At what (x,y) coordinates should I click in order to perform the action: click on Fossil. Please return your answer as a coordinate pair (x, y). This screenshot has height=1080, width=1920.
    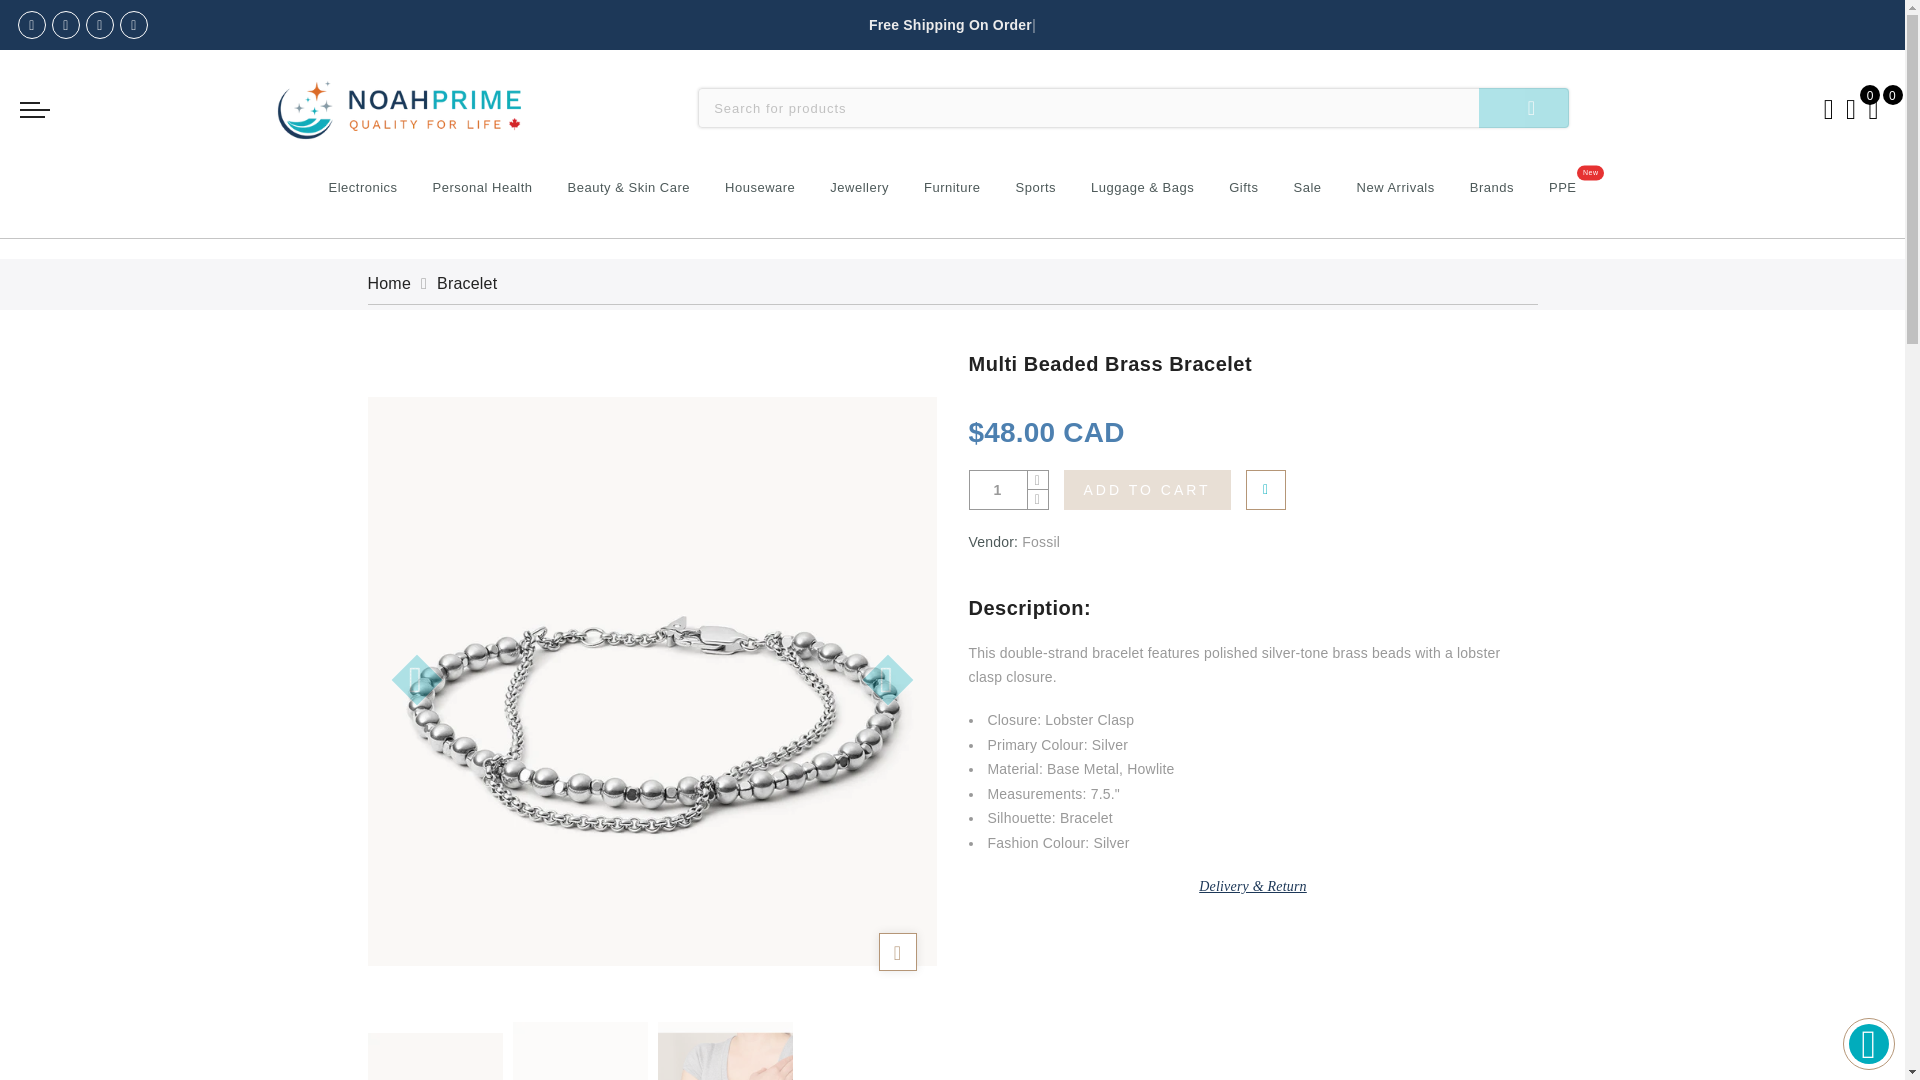
    Looking at the image, I should click on (1040, 541).